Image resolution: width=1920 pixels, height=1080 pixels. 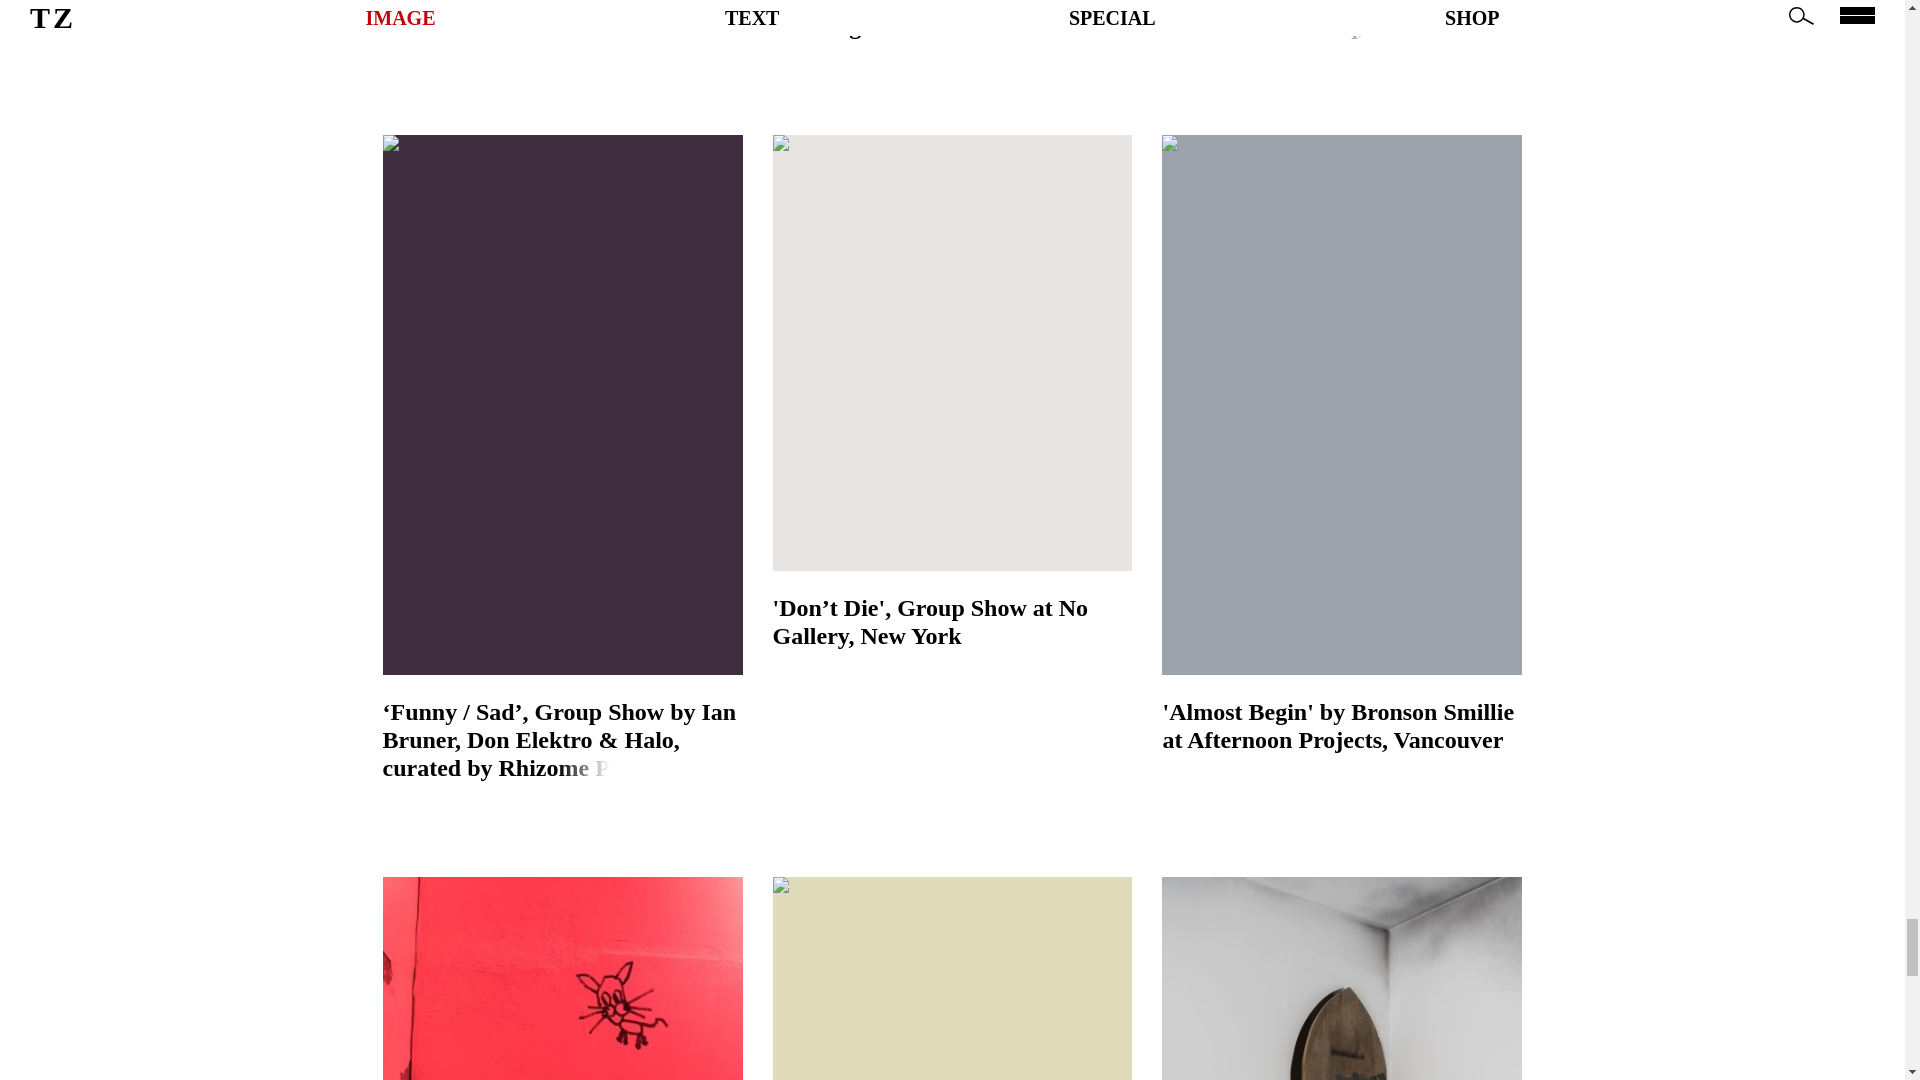 I want to click on 'Fear of the Dark' by Jack Evans at Soup, London, so click(x=1342, y=978).